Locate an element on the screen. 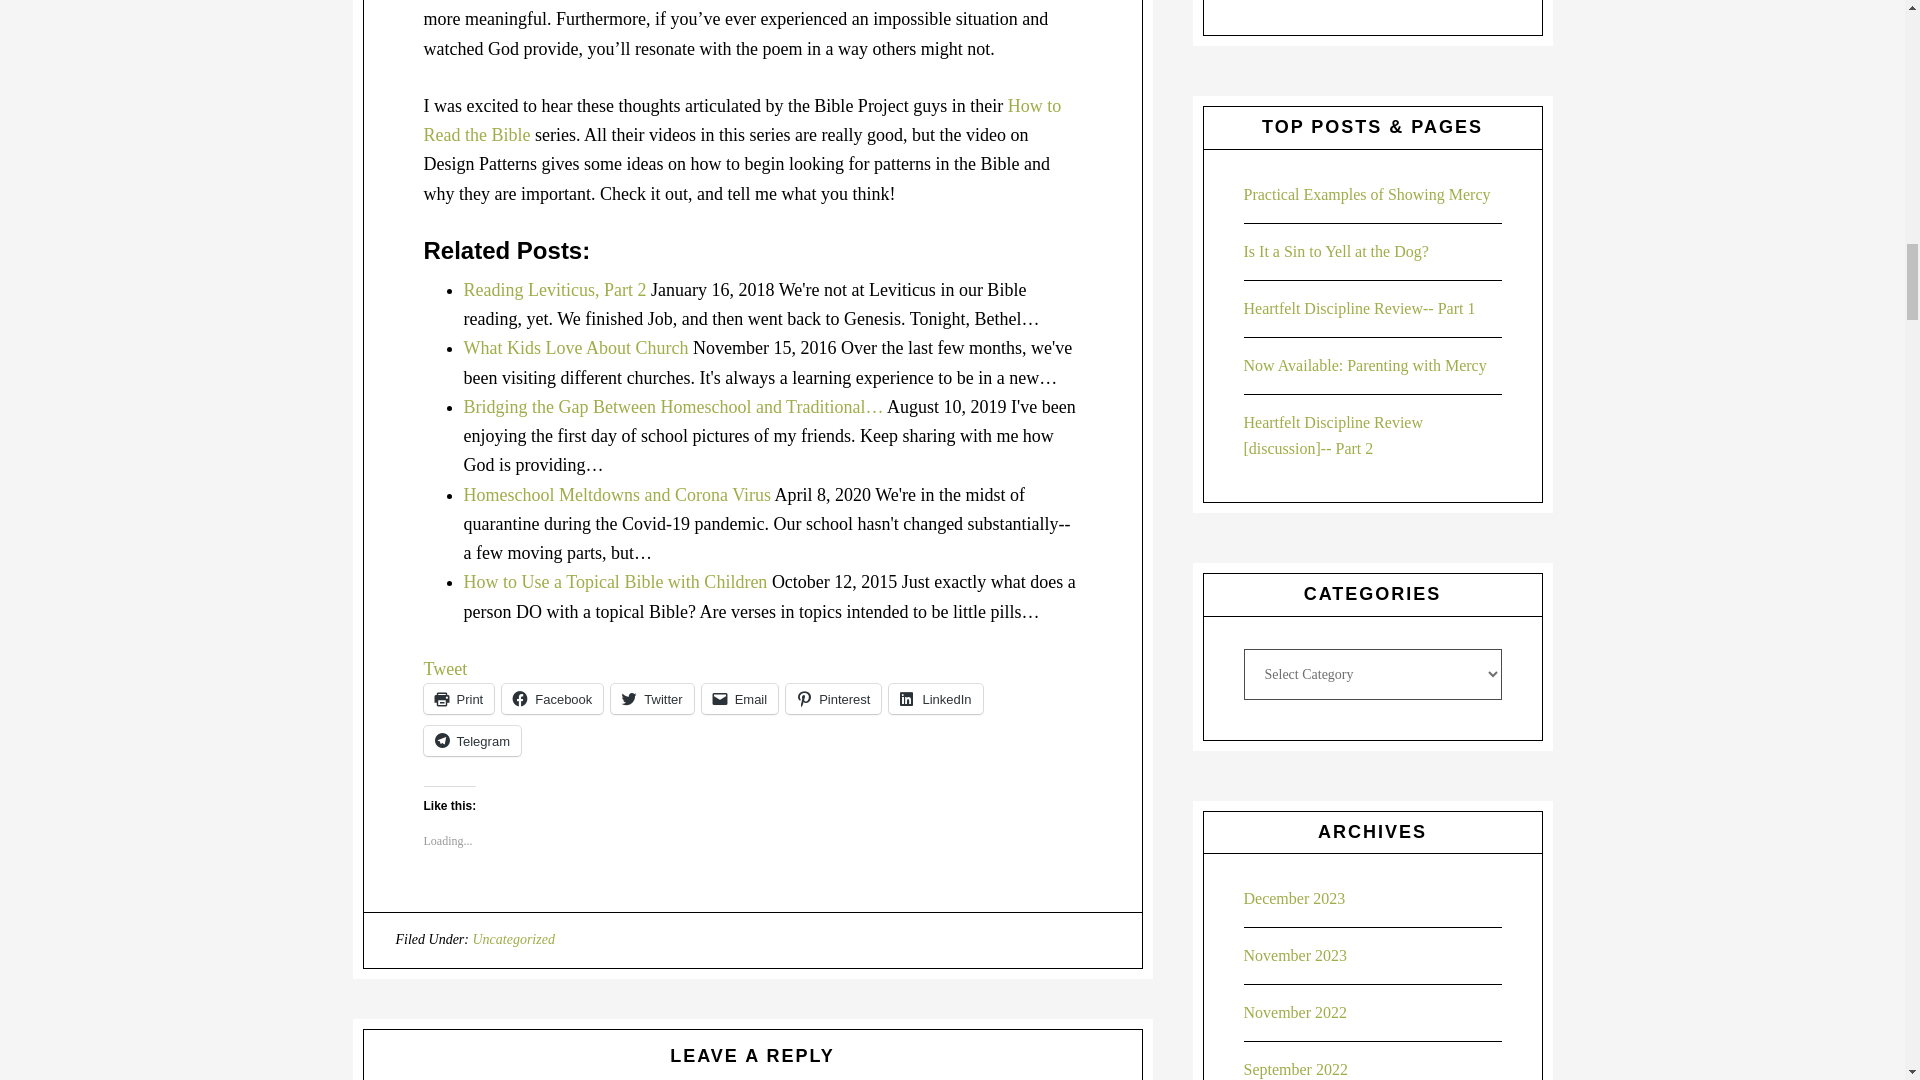 This screenshot has width=1920, height=1080. How to Use a Topical Bible with Children is located at coordinates (616, 582).